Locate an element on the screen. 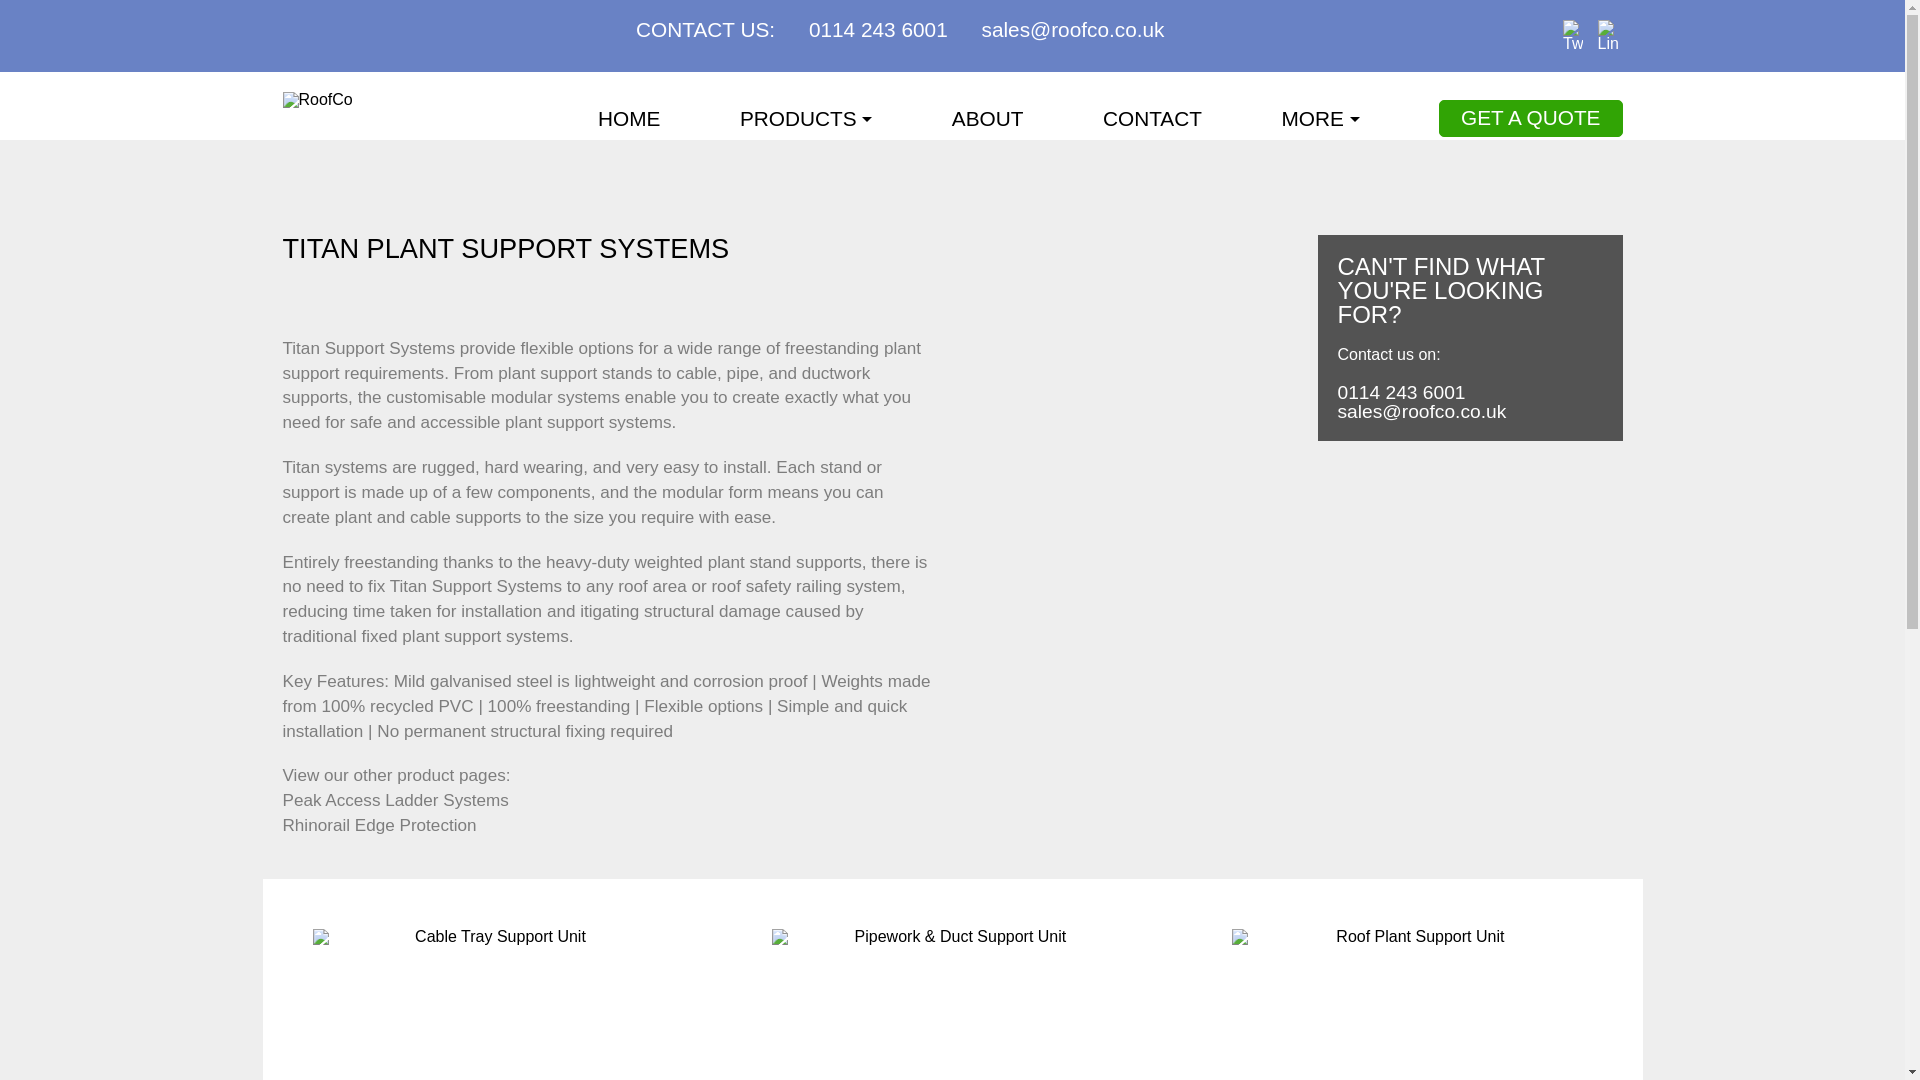  ABOUT is located at coordinates (988, 116).